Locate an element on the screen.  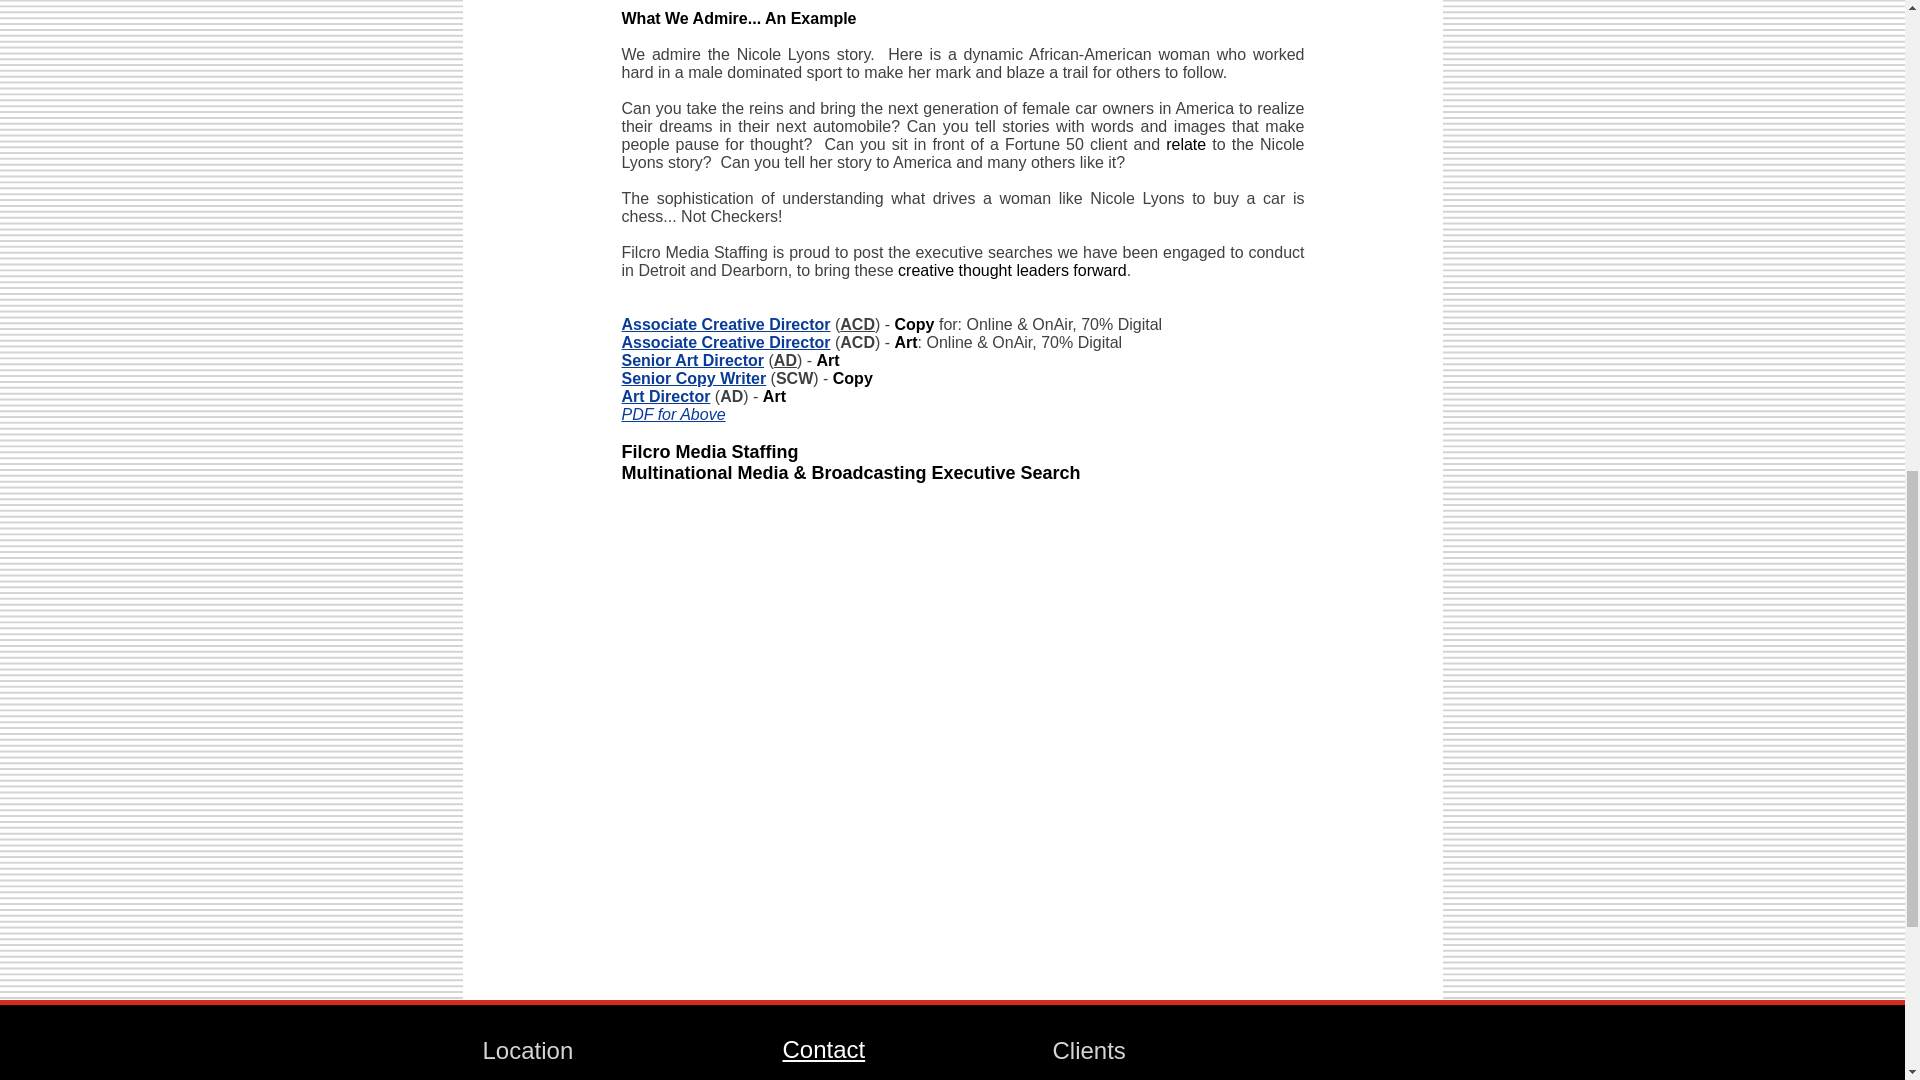
Associate Creative Director is located at coordinates (726, 342).